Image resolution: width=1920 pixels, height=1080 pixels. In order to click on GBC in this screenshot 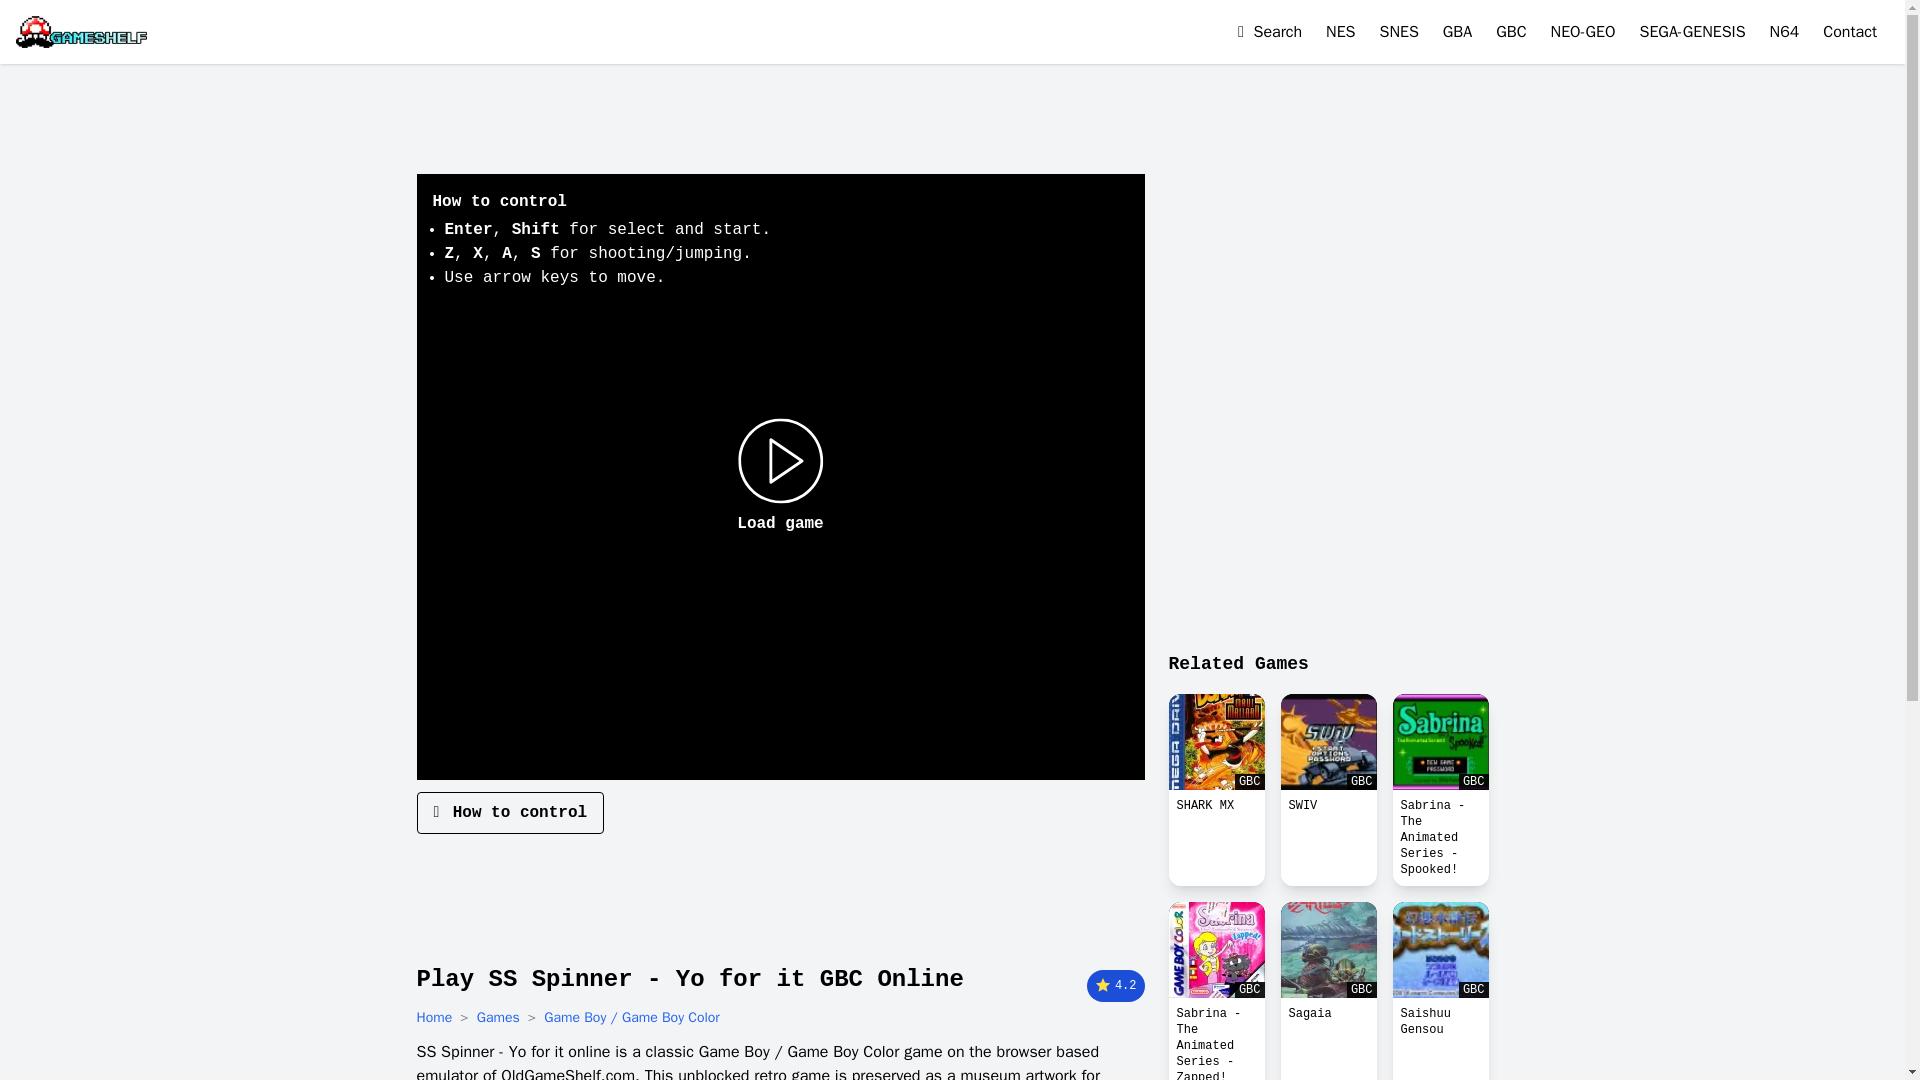, I will do `click(1328, 742)`.